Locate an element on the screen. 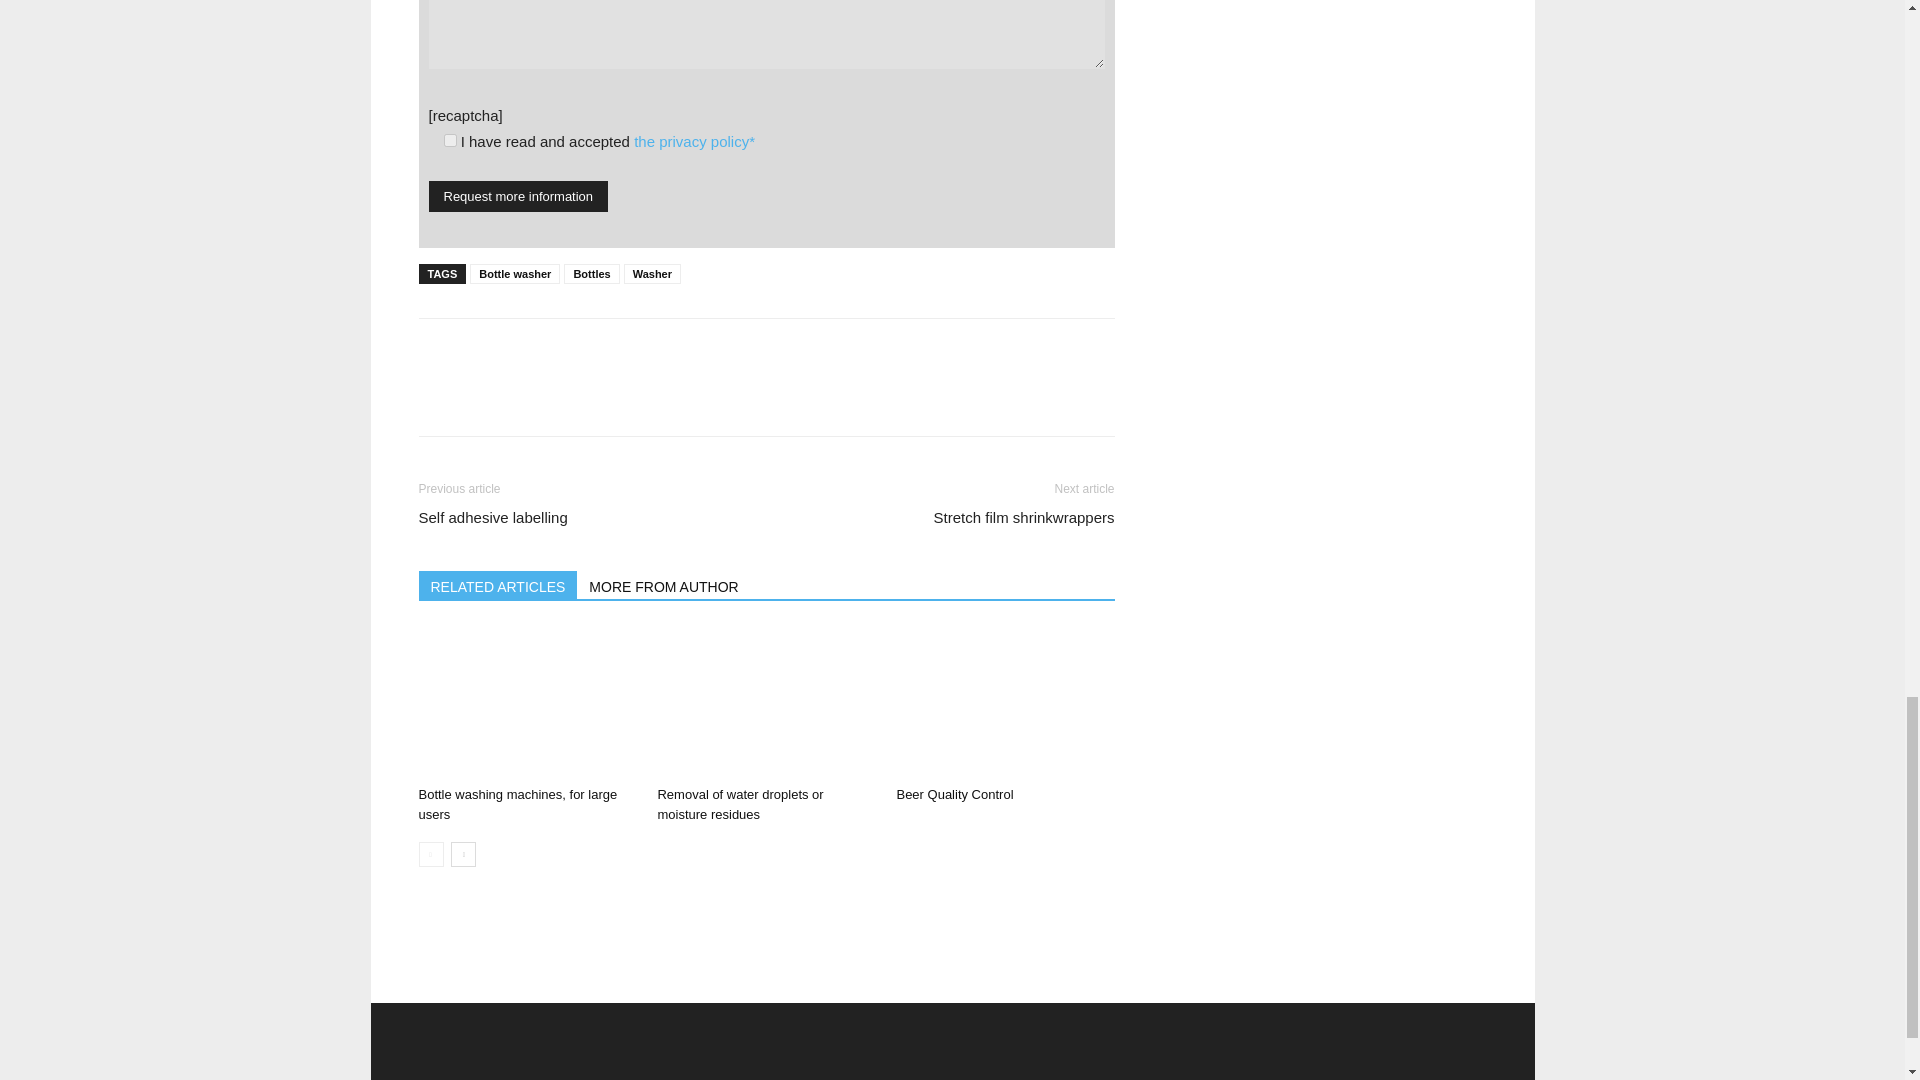 The image size is (1920, 1080). Washer is located at coordinates (652, 274).